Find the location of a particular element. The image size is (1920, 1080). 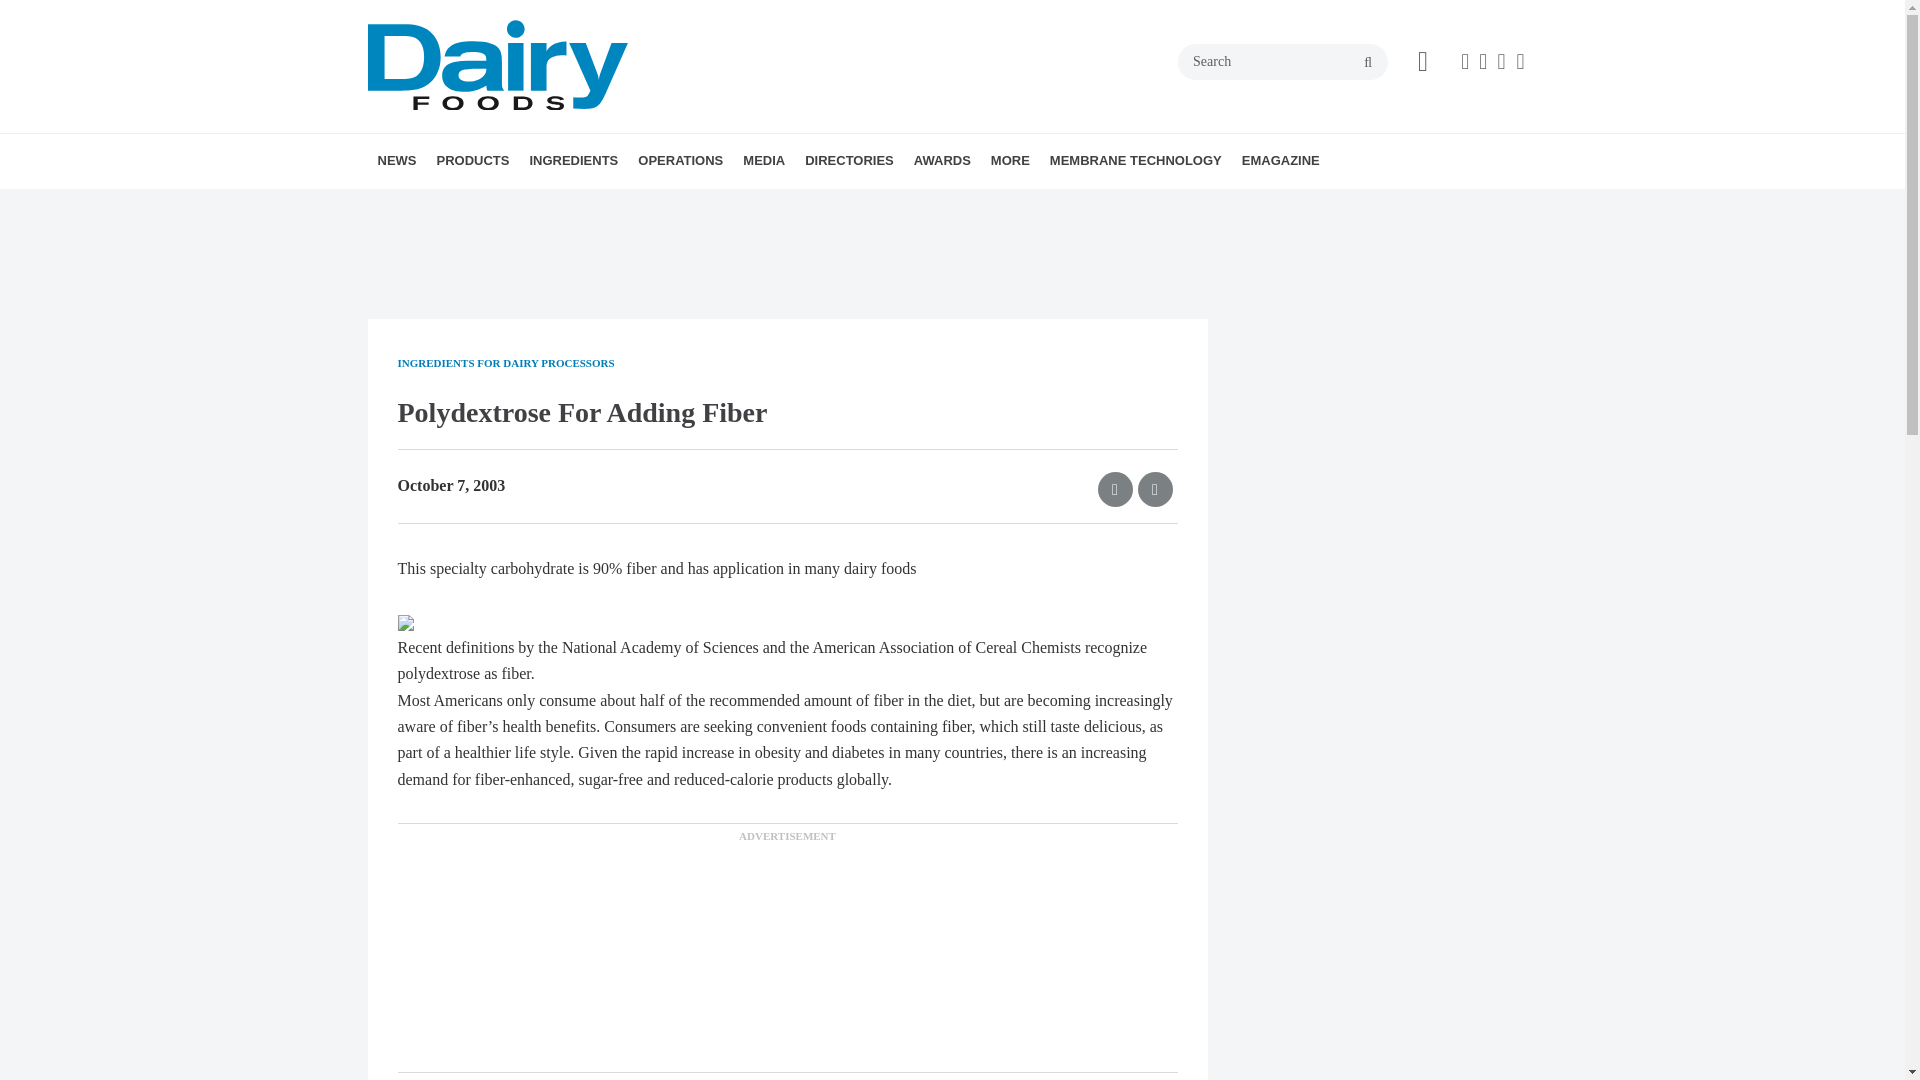

Search is located at coordinates (1283, 62).